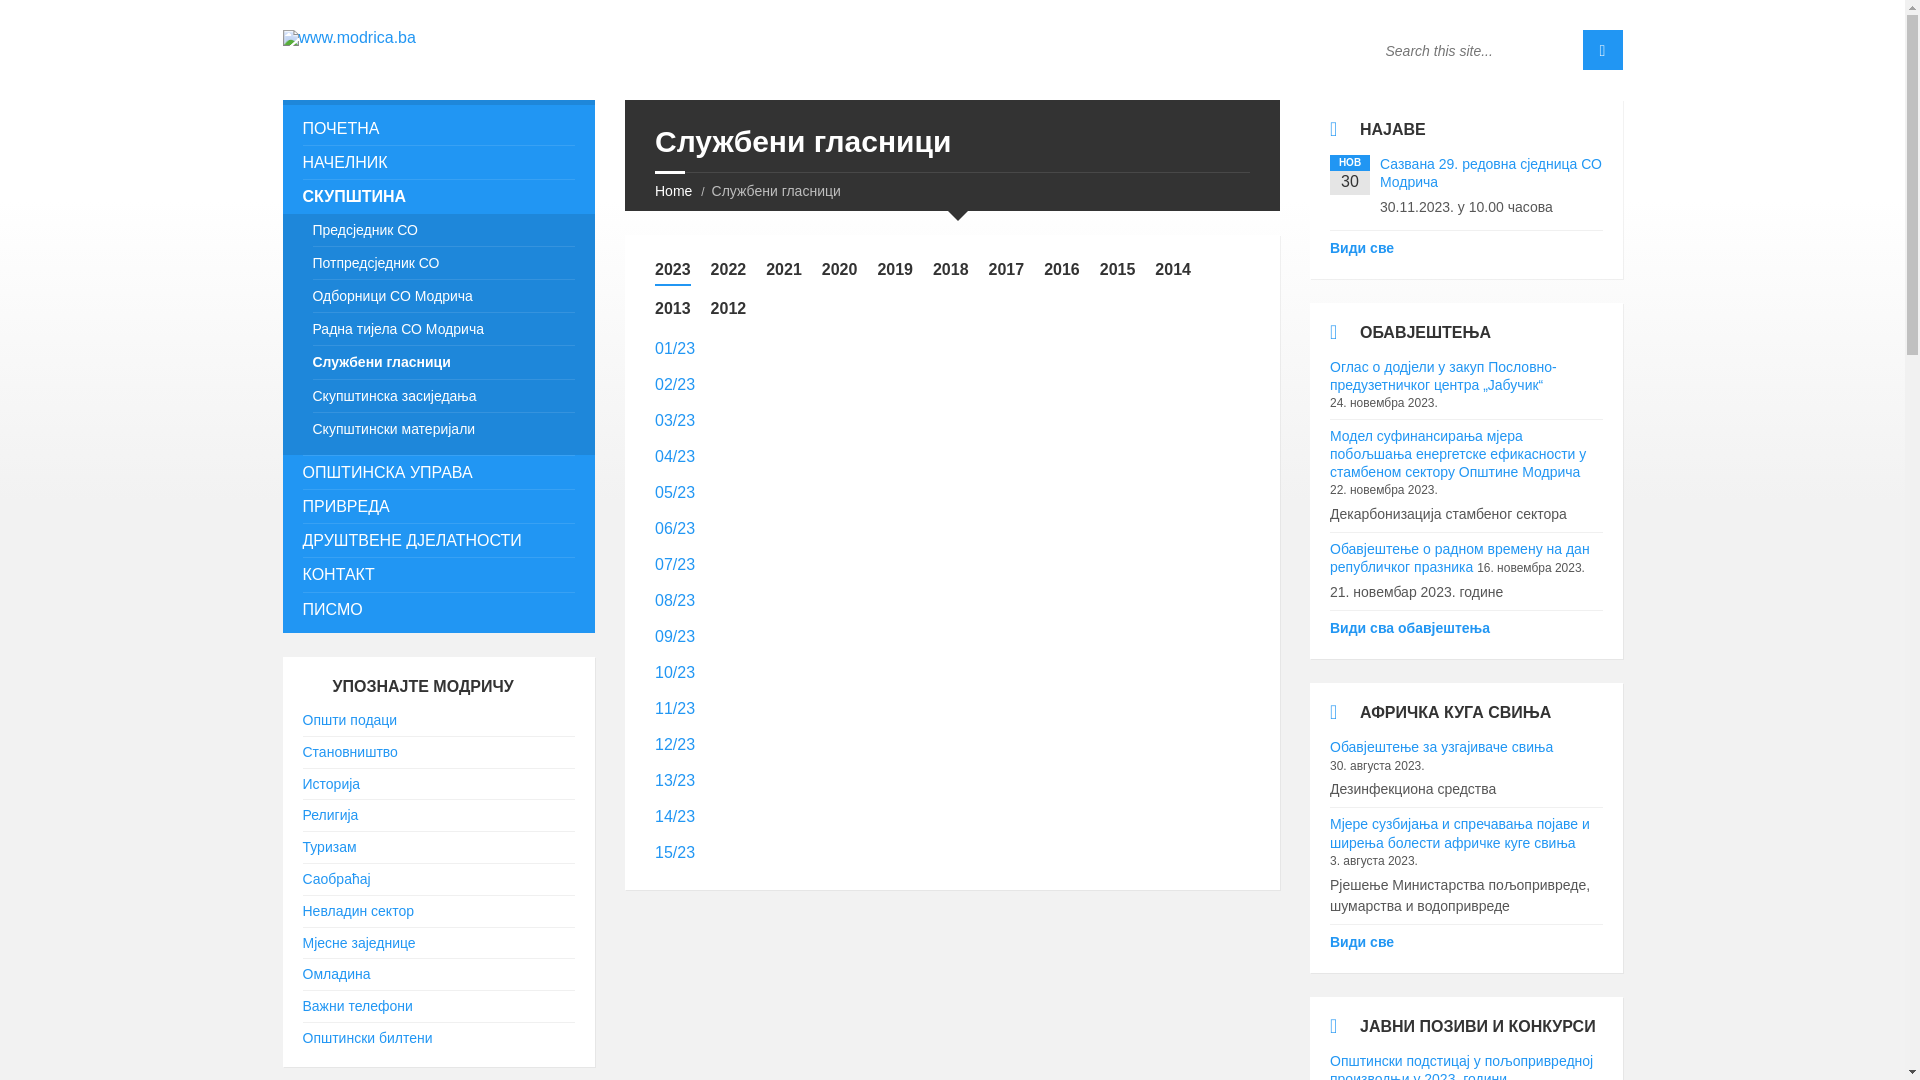  I want to click on 06/23, so click(675, 528).